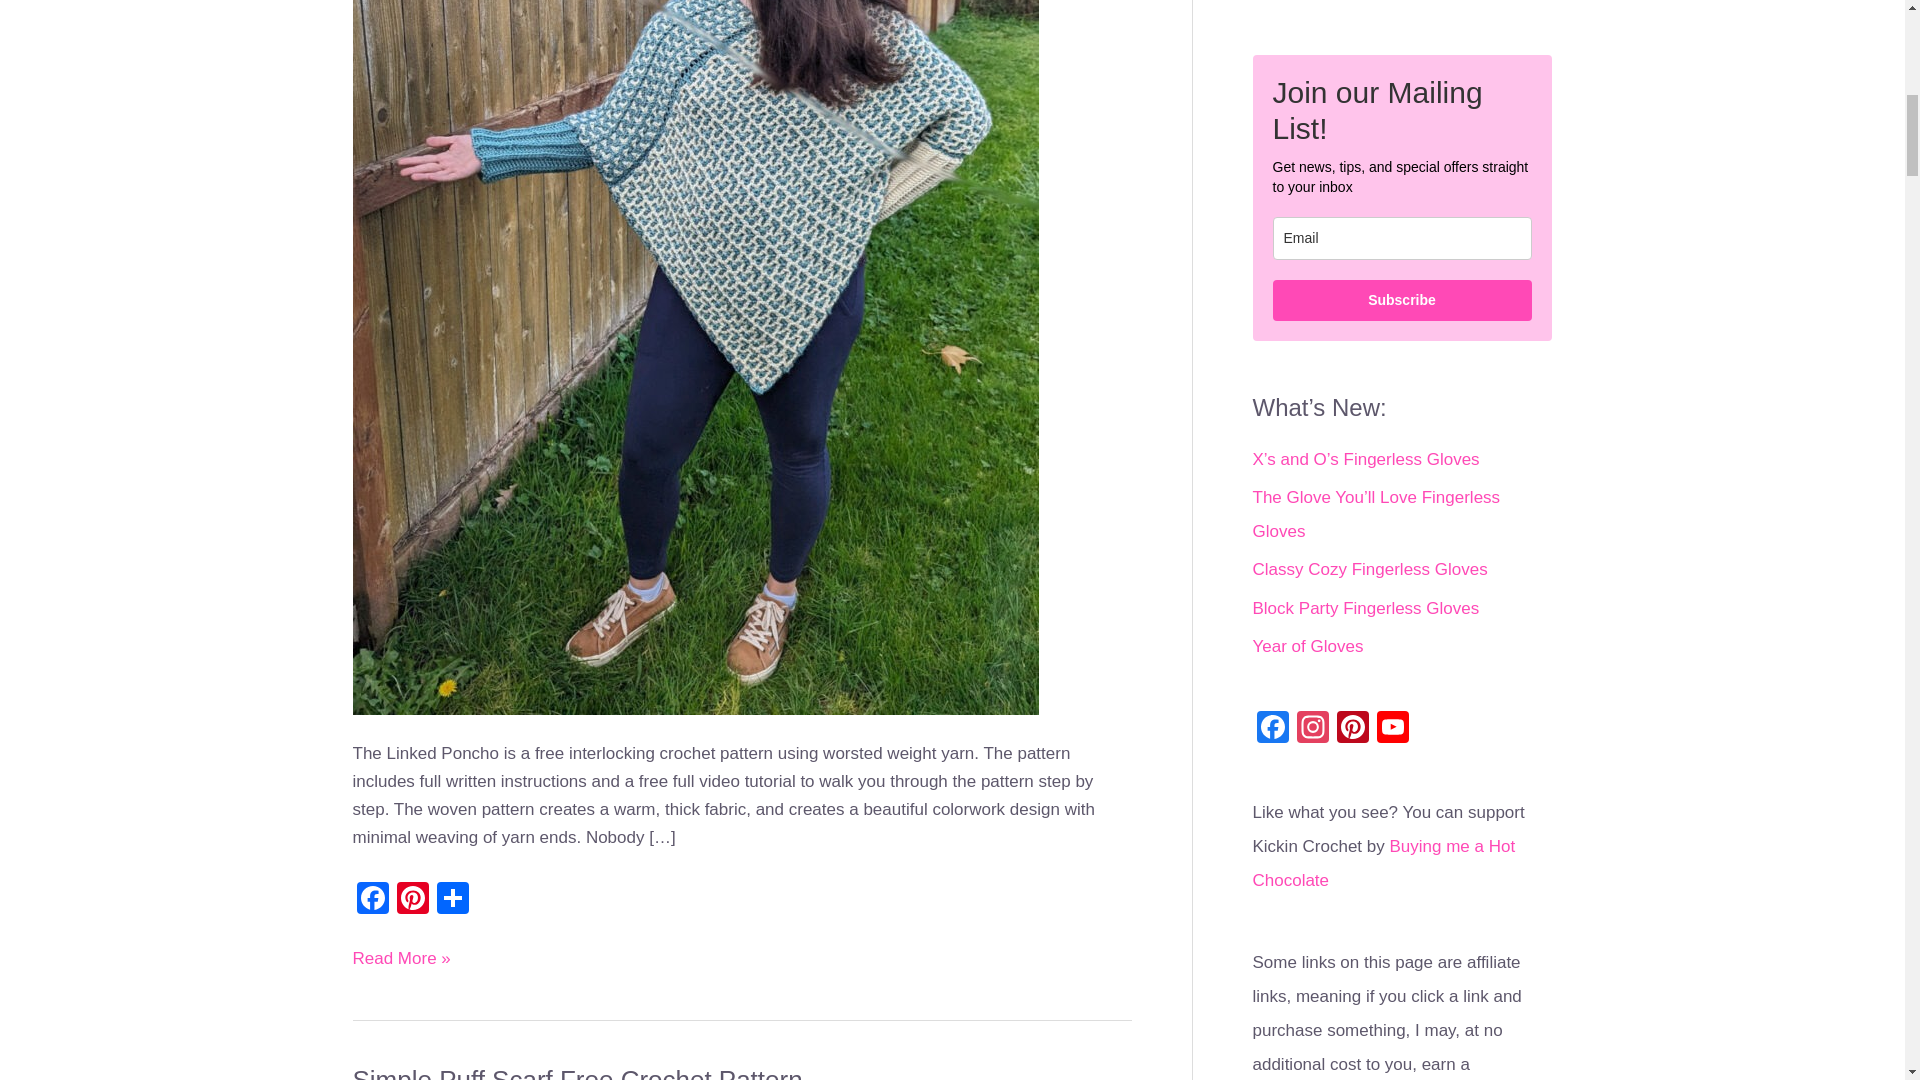 The width and height of the screenshot is (1920, 1080). What do you see at coordinates (452, 900) in the screenshot?
I see `Share` at bounding box center [452, 900].